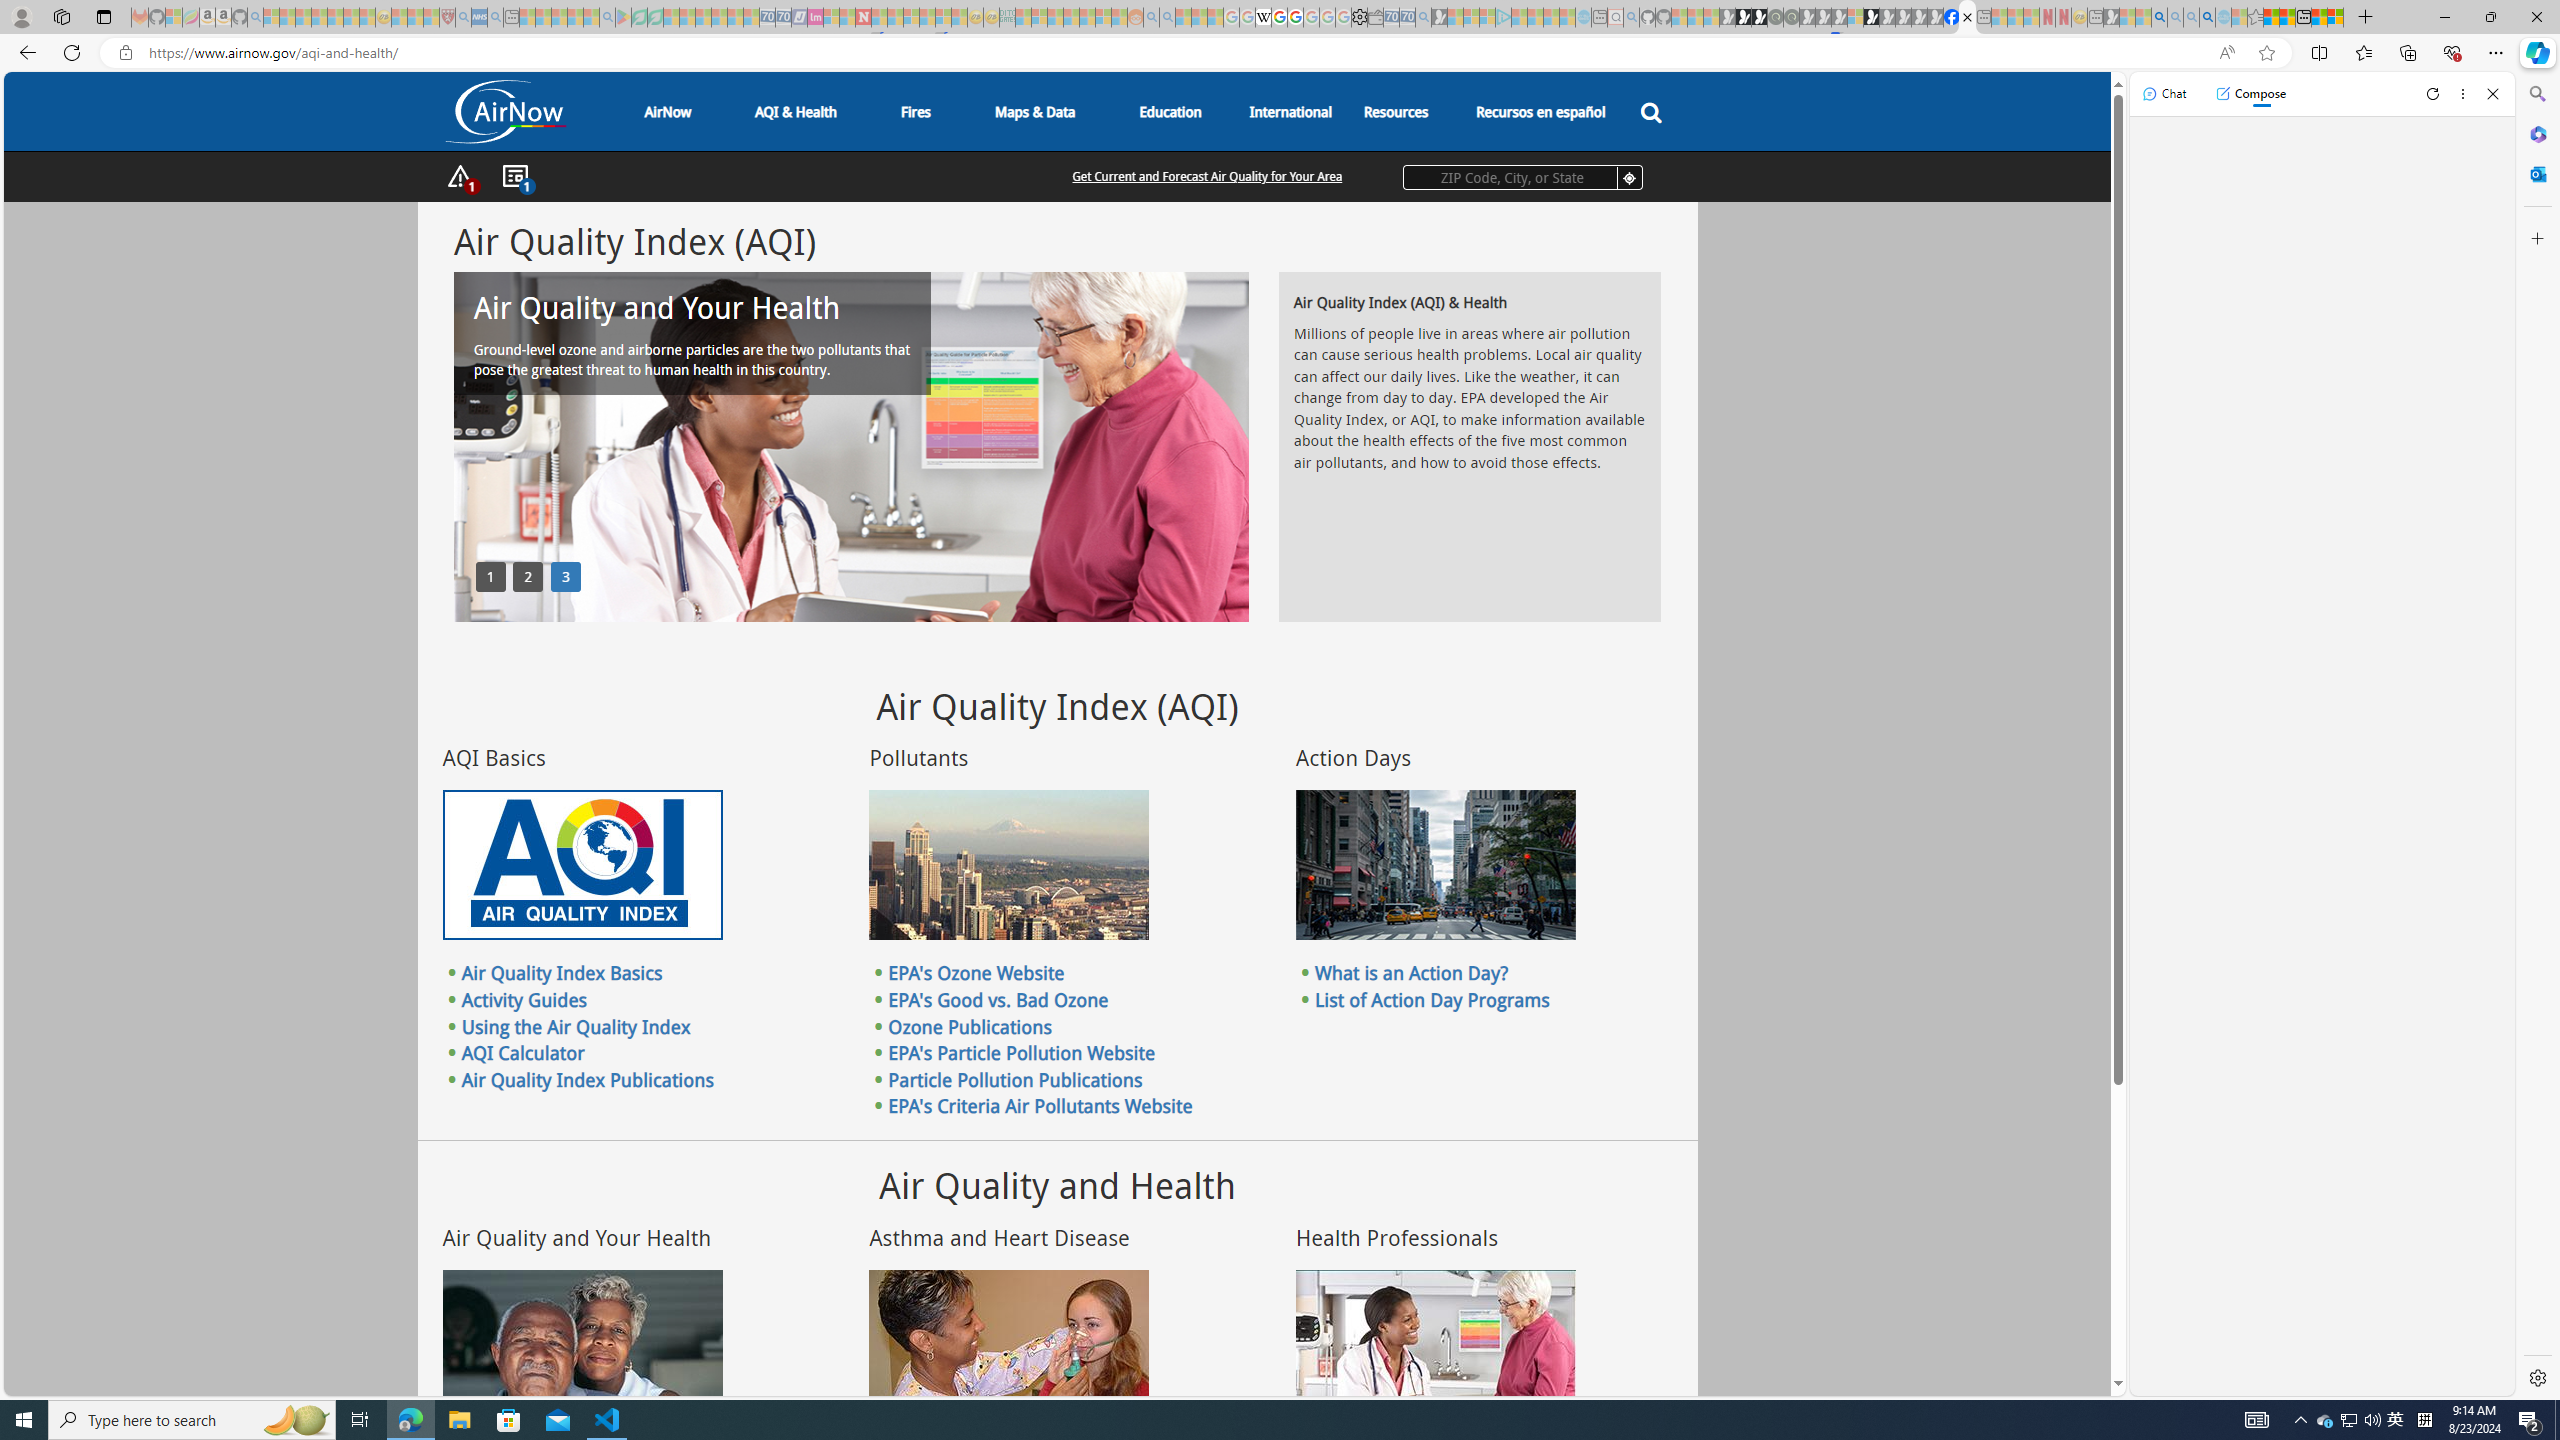  What do you see at coordinates (460, 177) in the screenshot?
I see `AutomationID: nav-alerts-toggle` at bounding box center [460, 177].